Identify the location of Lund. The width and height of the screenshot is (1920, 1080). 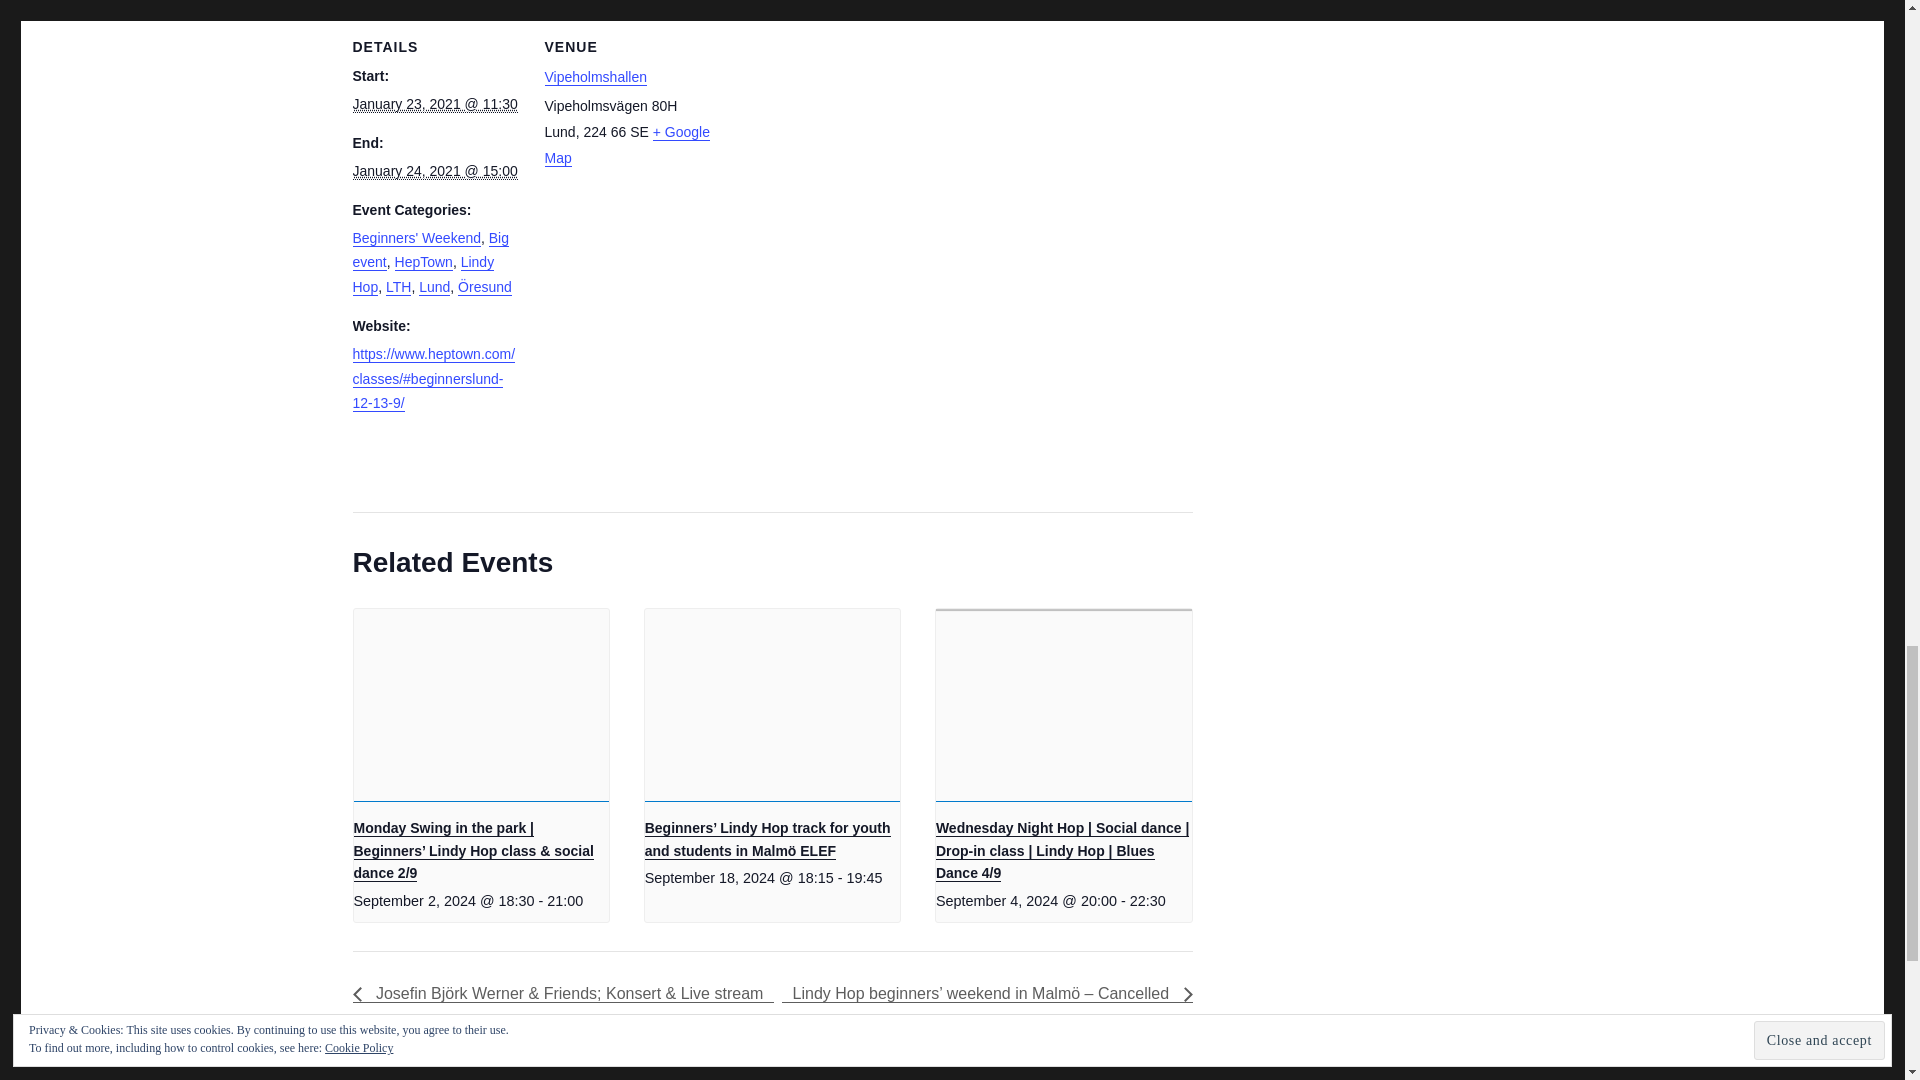
(434, 286).